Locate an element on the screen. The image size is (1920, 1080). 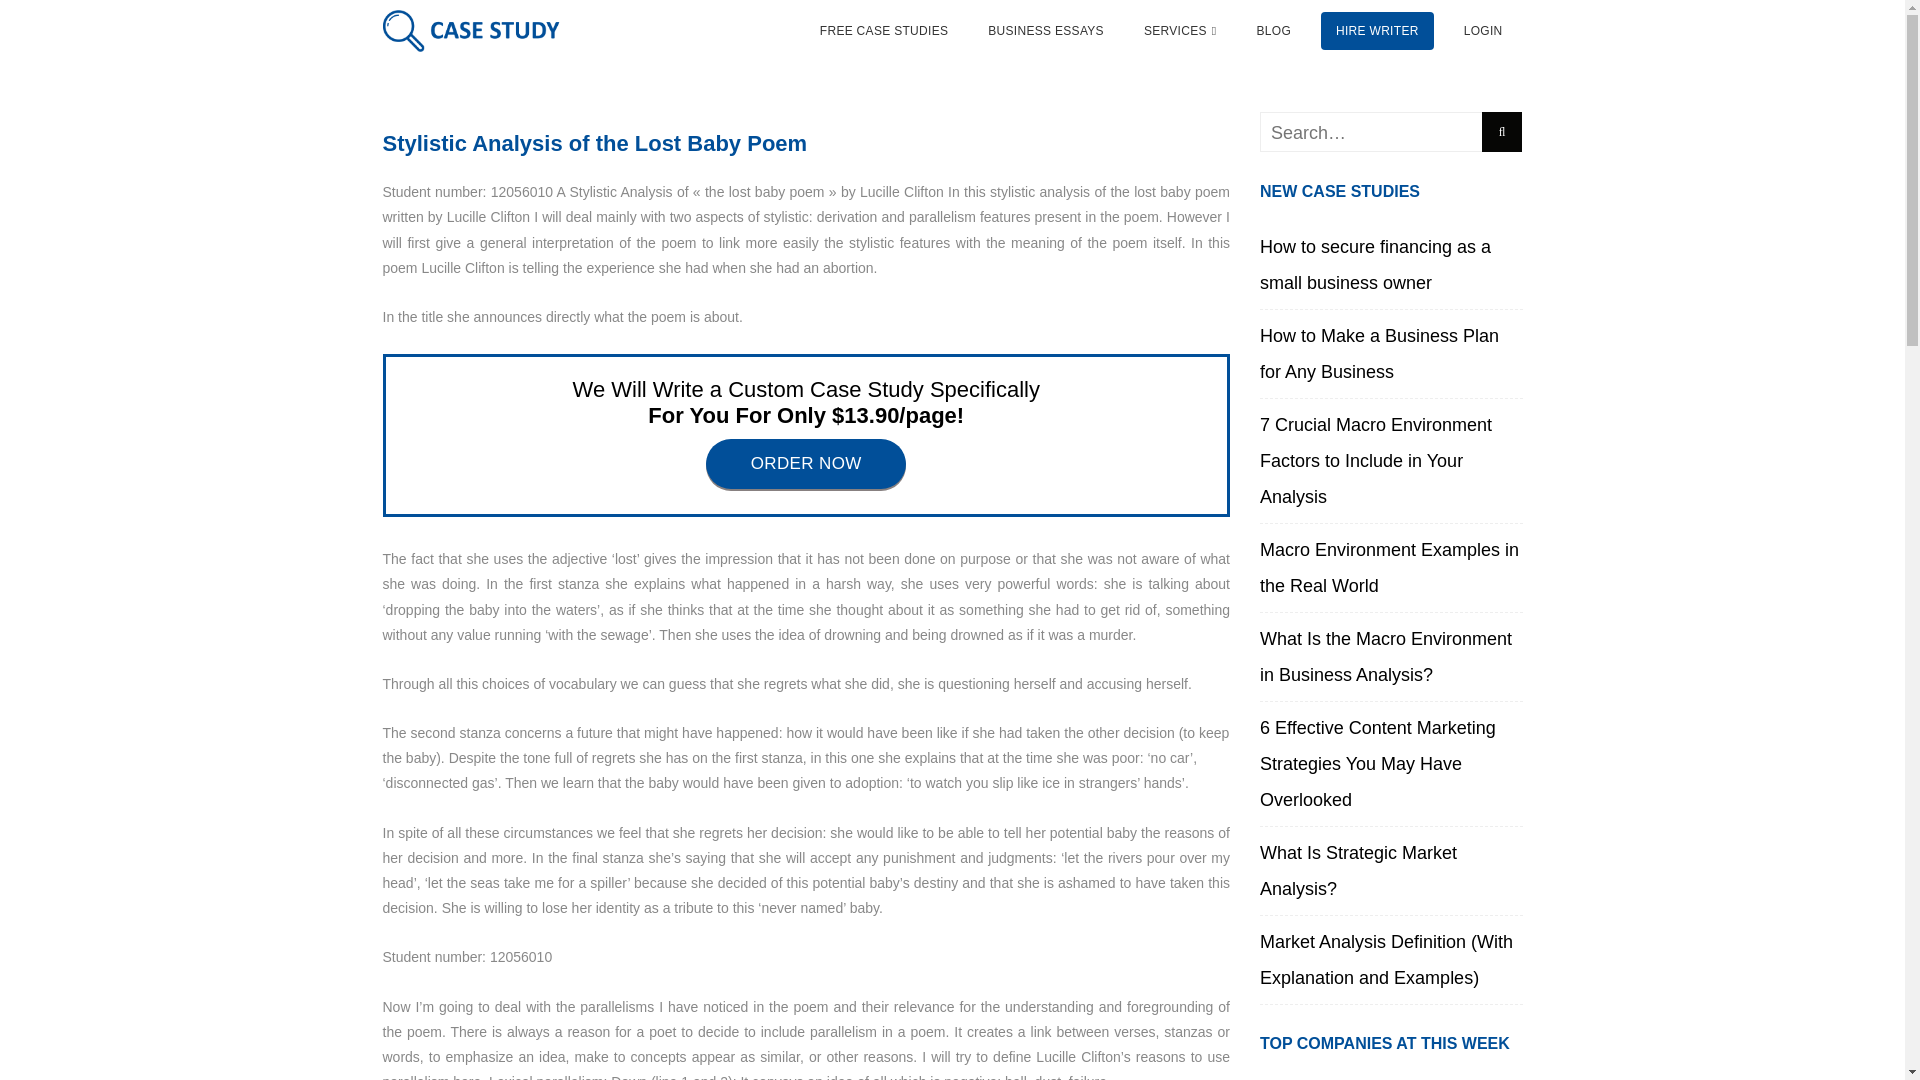
LOGIN is located at coordinates (1483, 31).